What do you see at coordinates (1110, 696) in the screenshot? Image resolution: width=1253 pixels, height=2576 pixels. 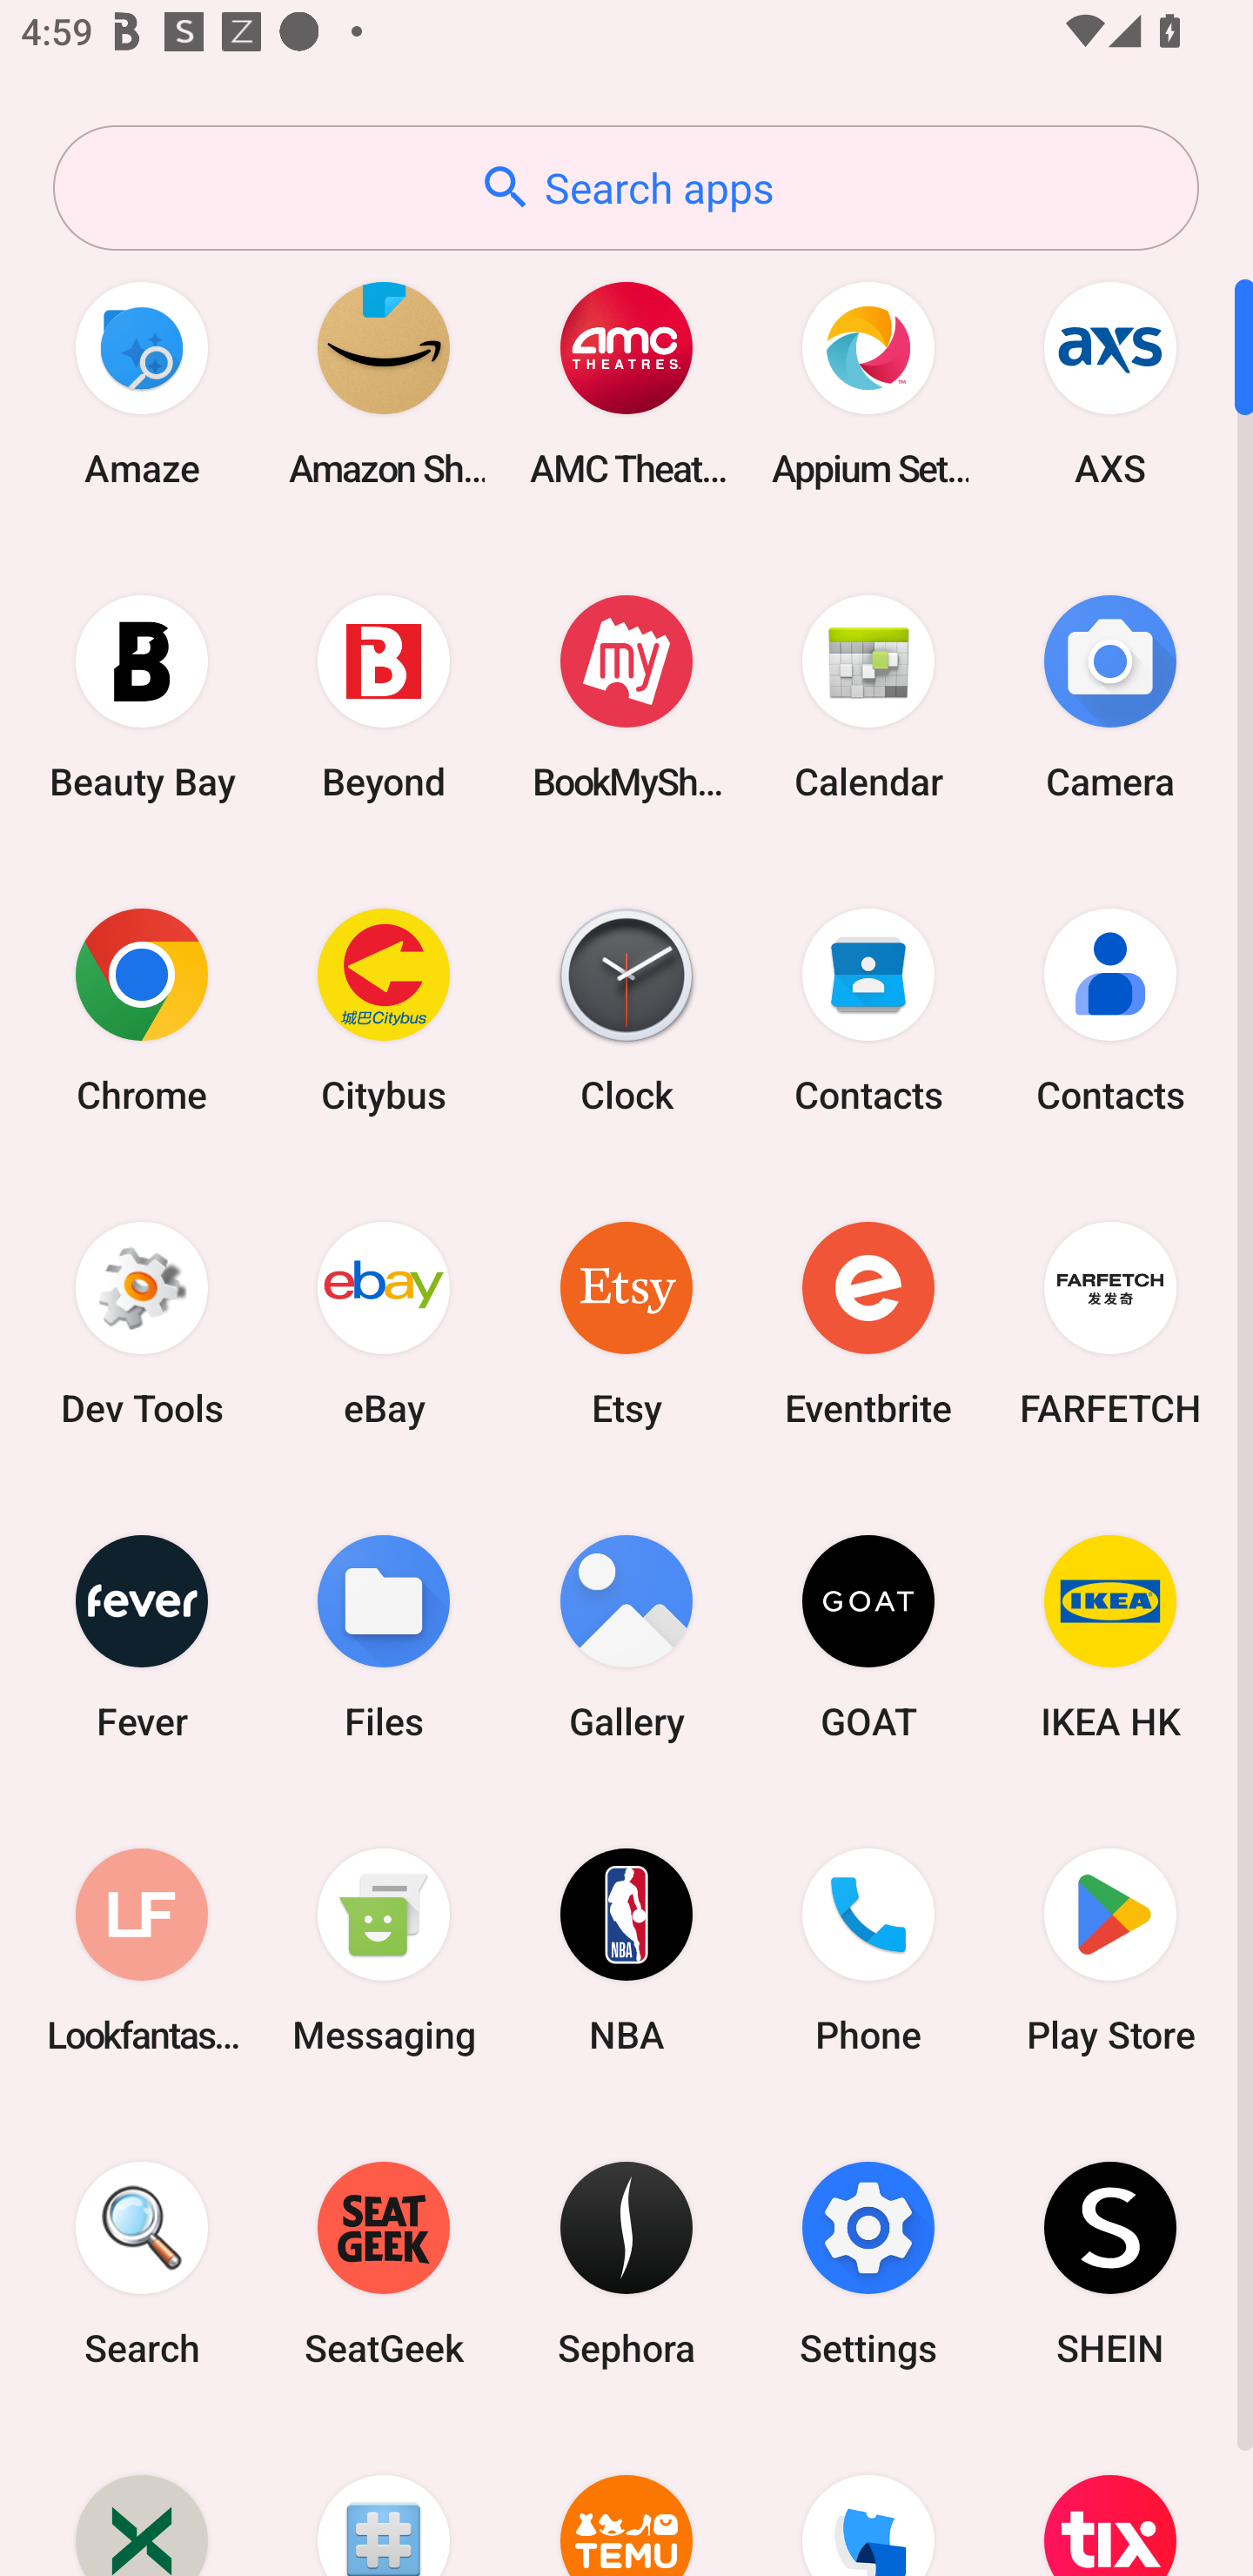 I see `Camera` at bounding box center [1110, 696].